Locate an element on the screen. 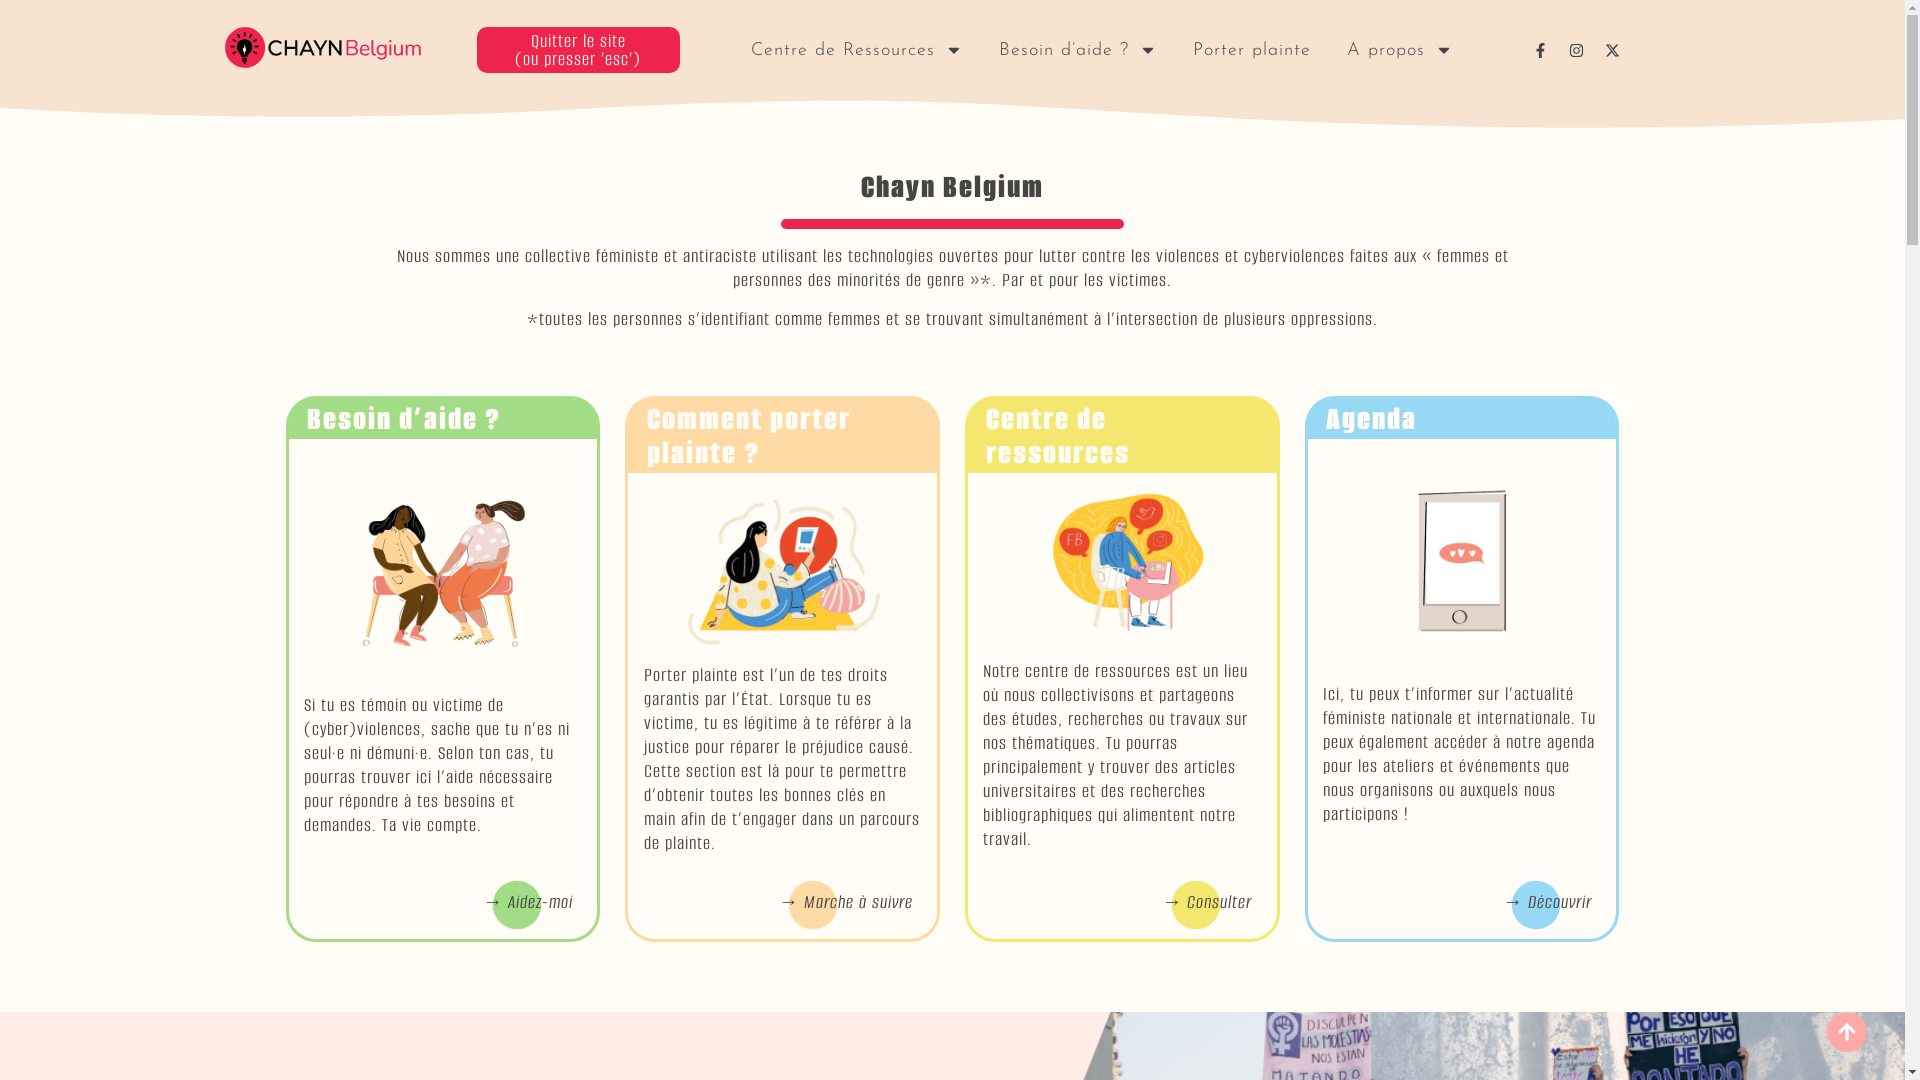  A propos is located at coordinates (1400, 50).